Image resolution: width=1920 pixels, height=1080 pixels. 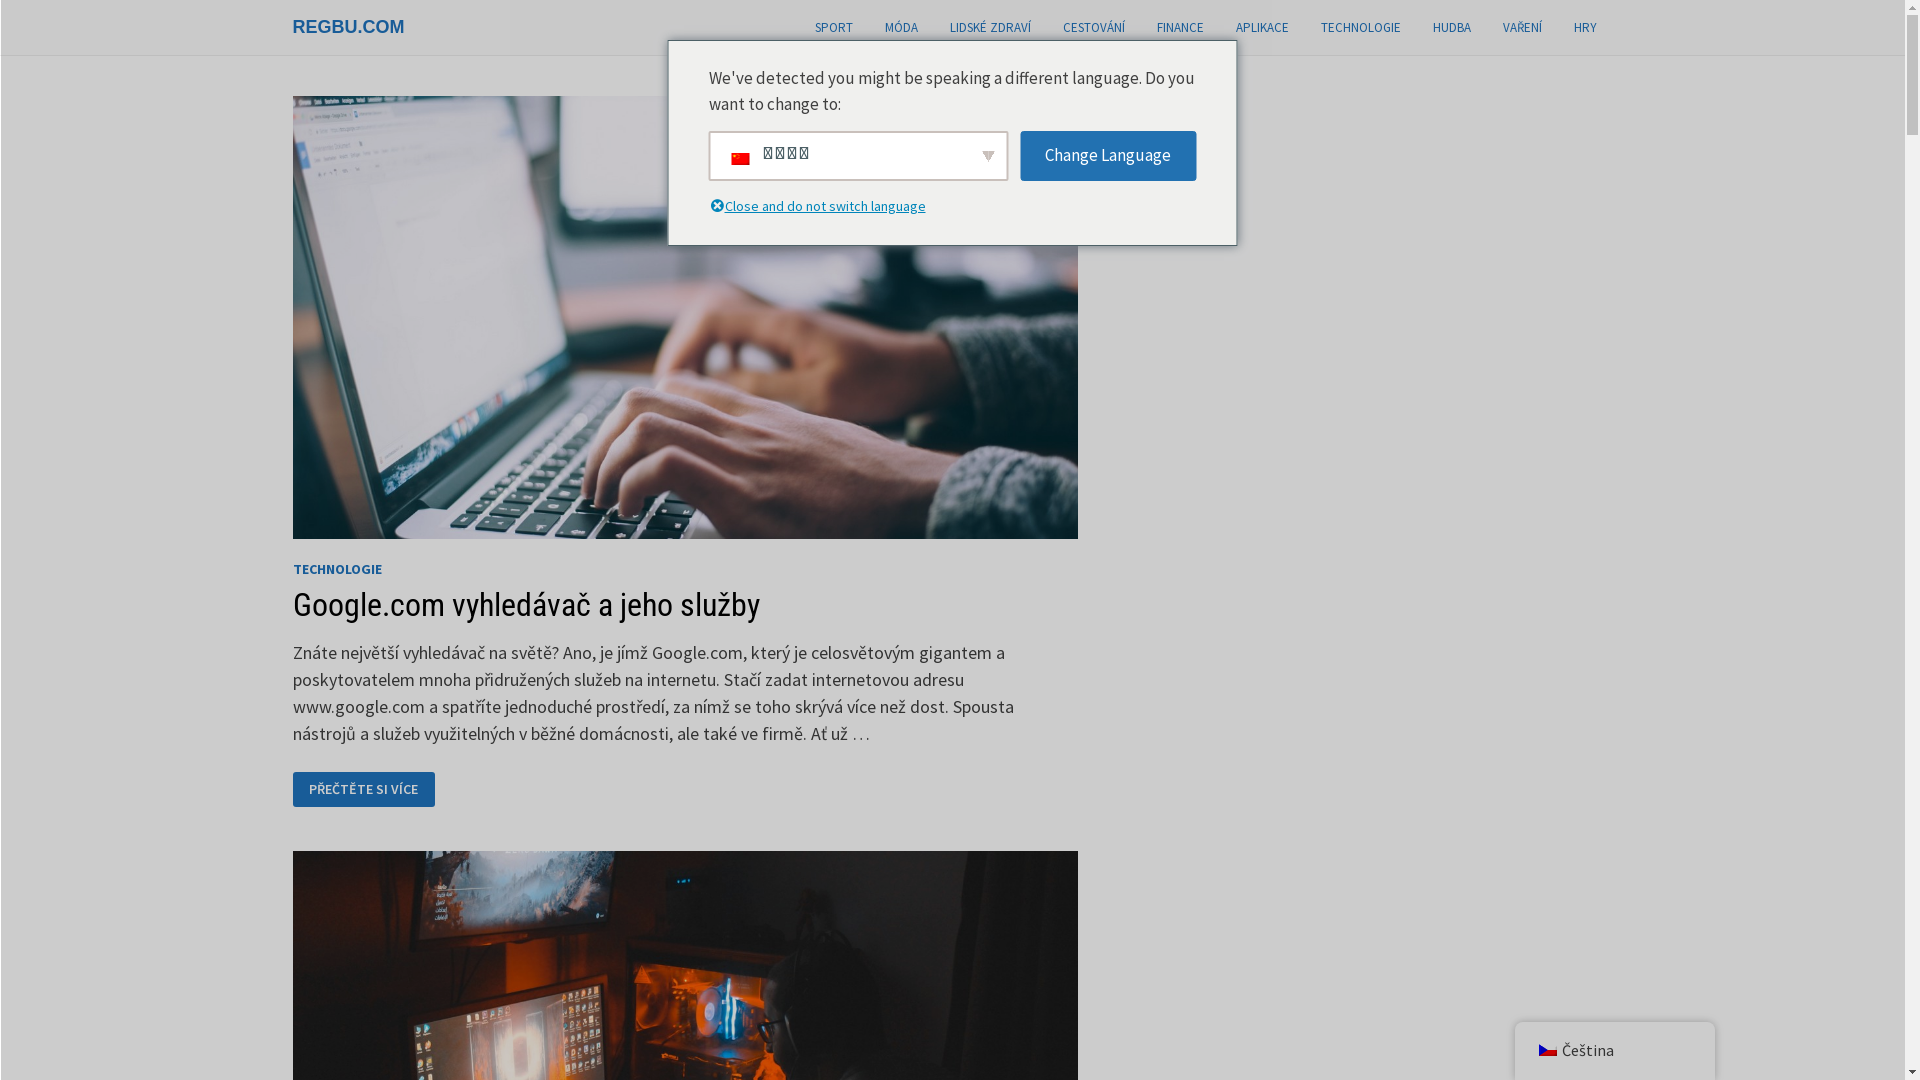 I want to click on TECHNOLOGIE, so click(x=1360, y=28).